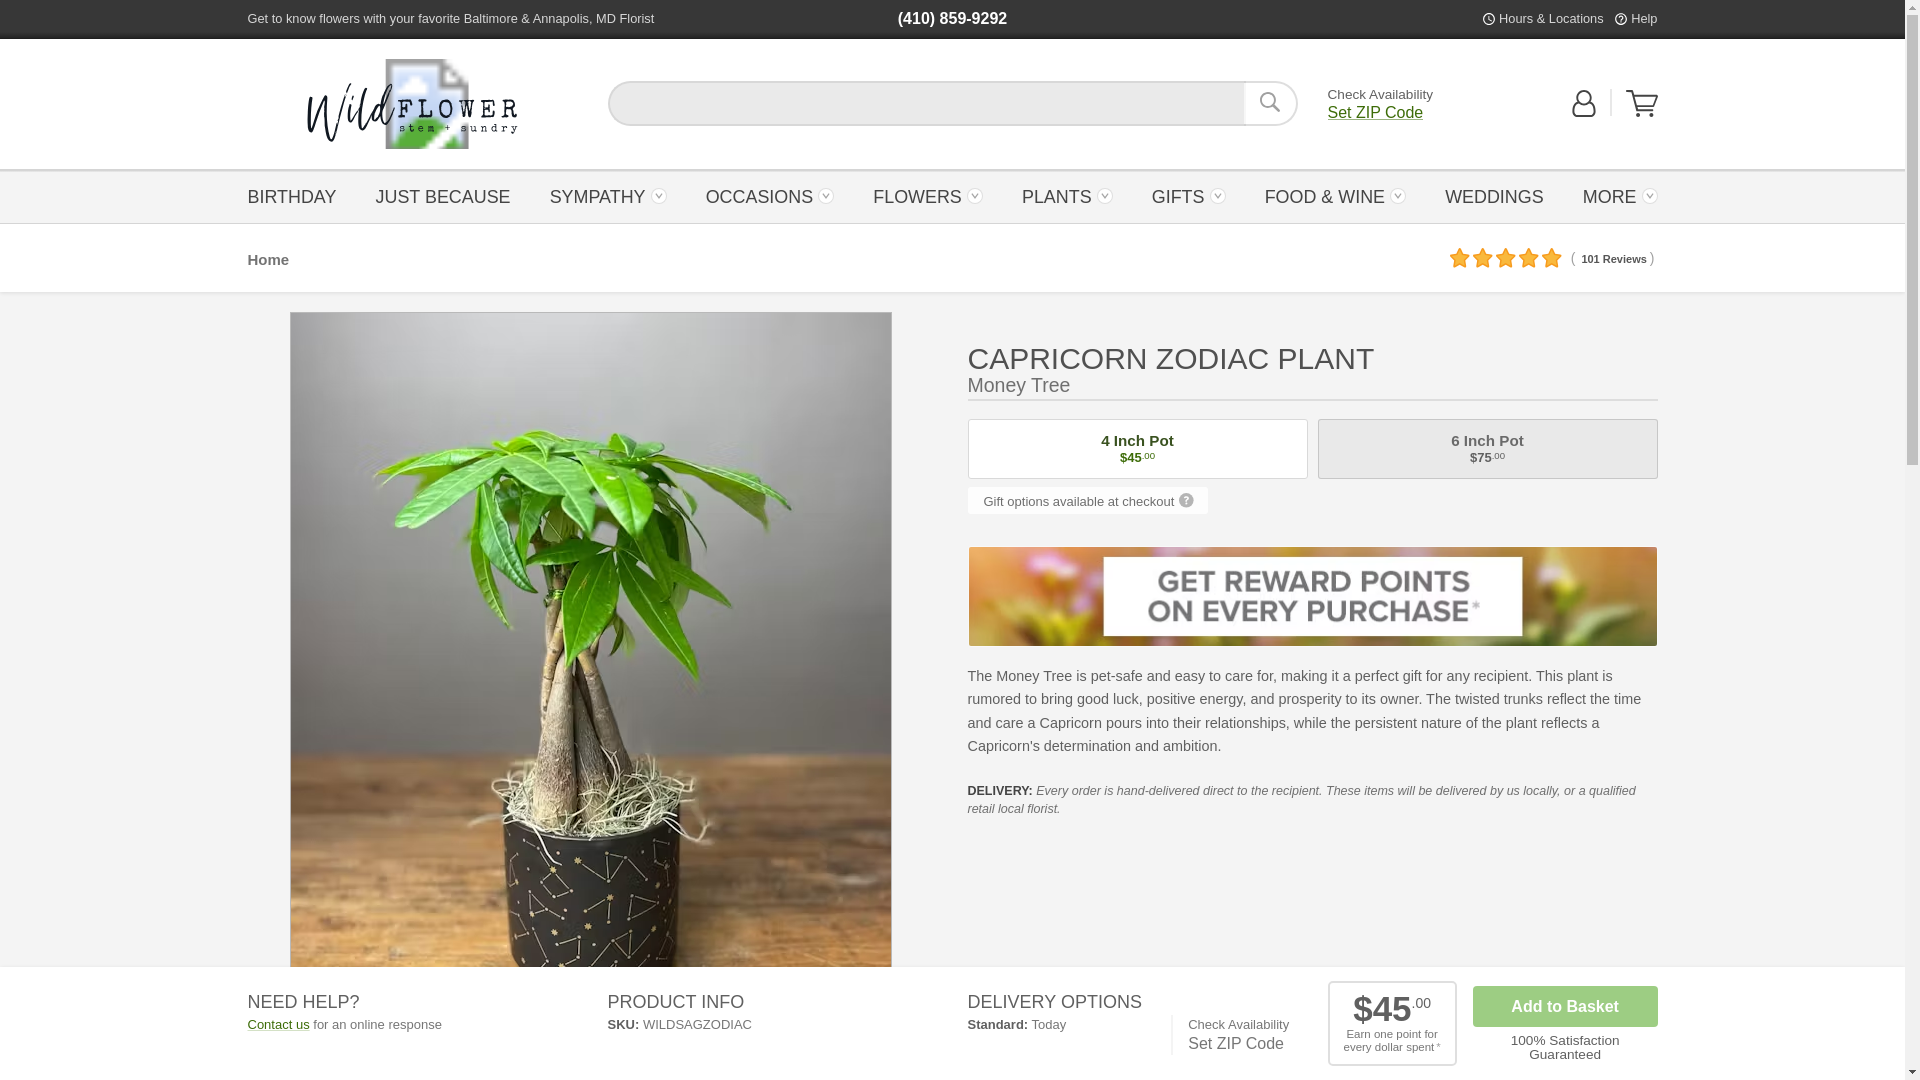 The width and height of the screenshot is (1920, 1080). Describe the element at coordinates (1642, 112) in the screenshot. I see `View Your Shopping Cart` at that location.